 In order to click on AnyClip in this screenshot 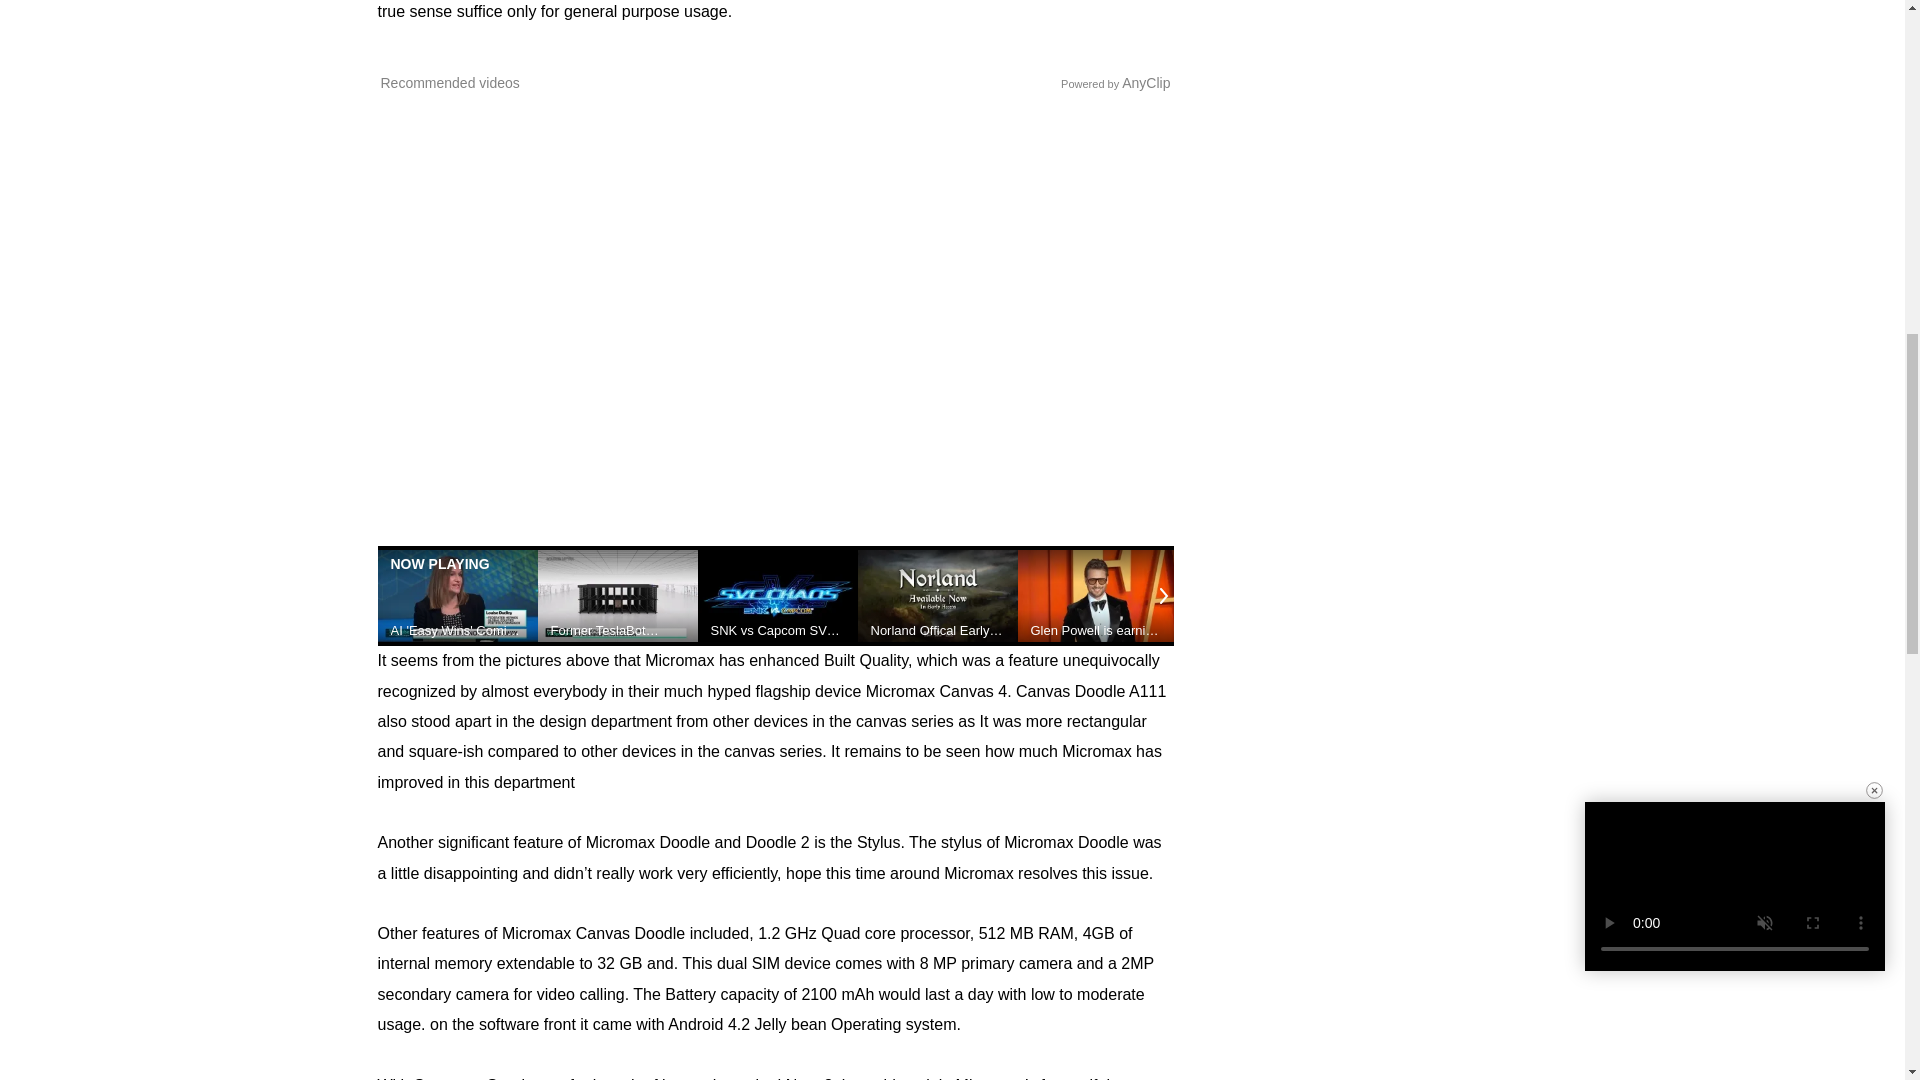, I will do `click(1145, 82)`.